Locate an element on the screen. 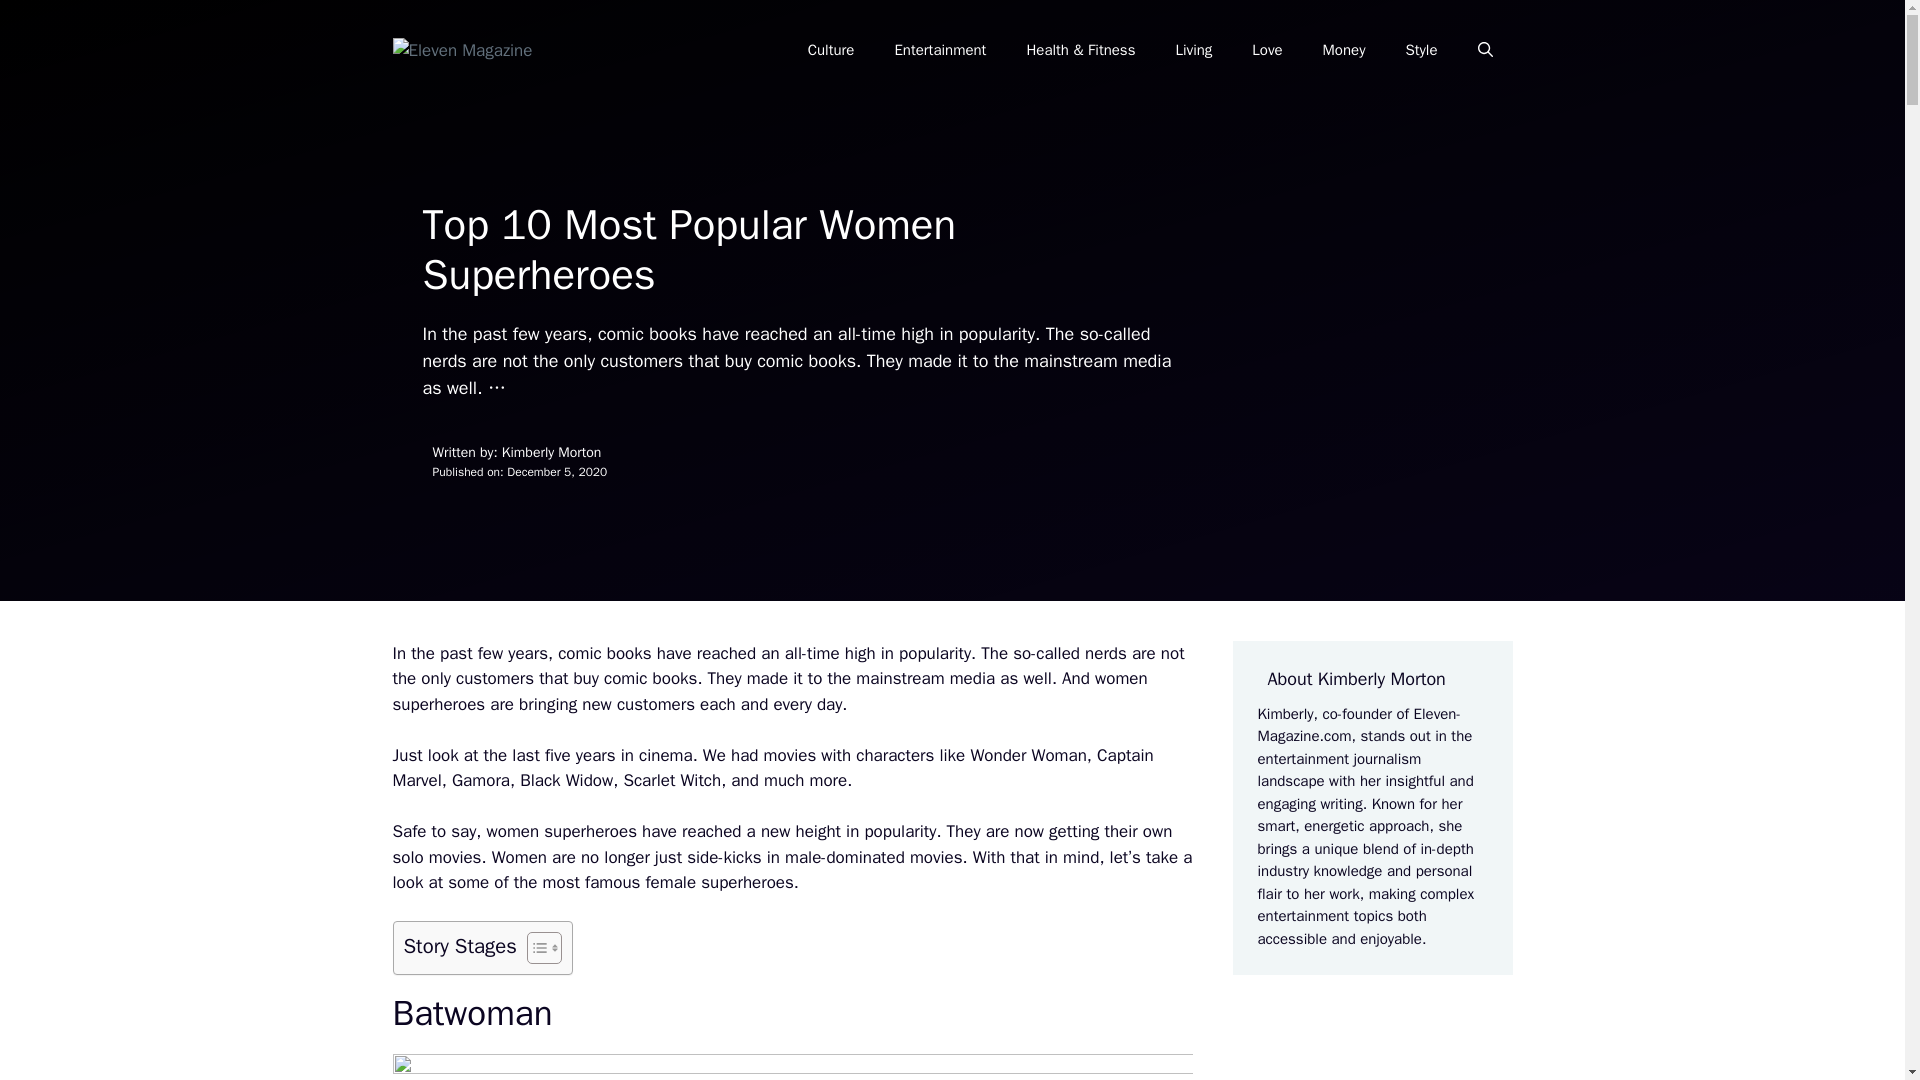  Love is located at coordinates (1266, 50).